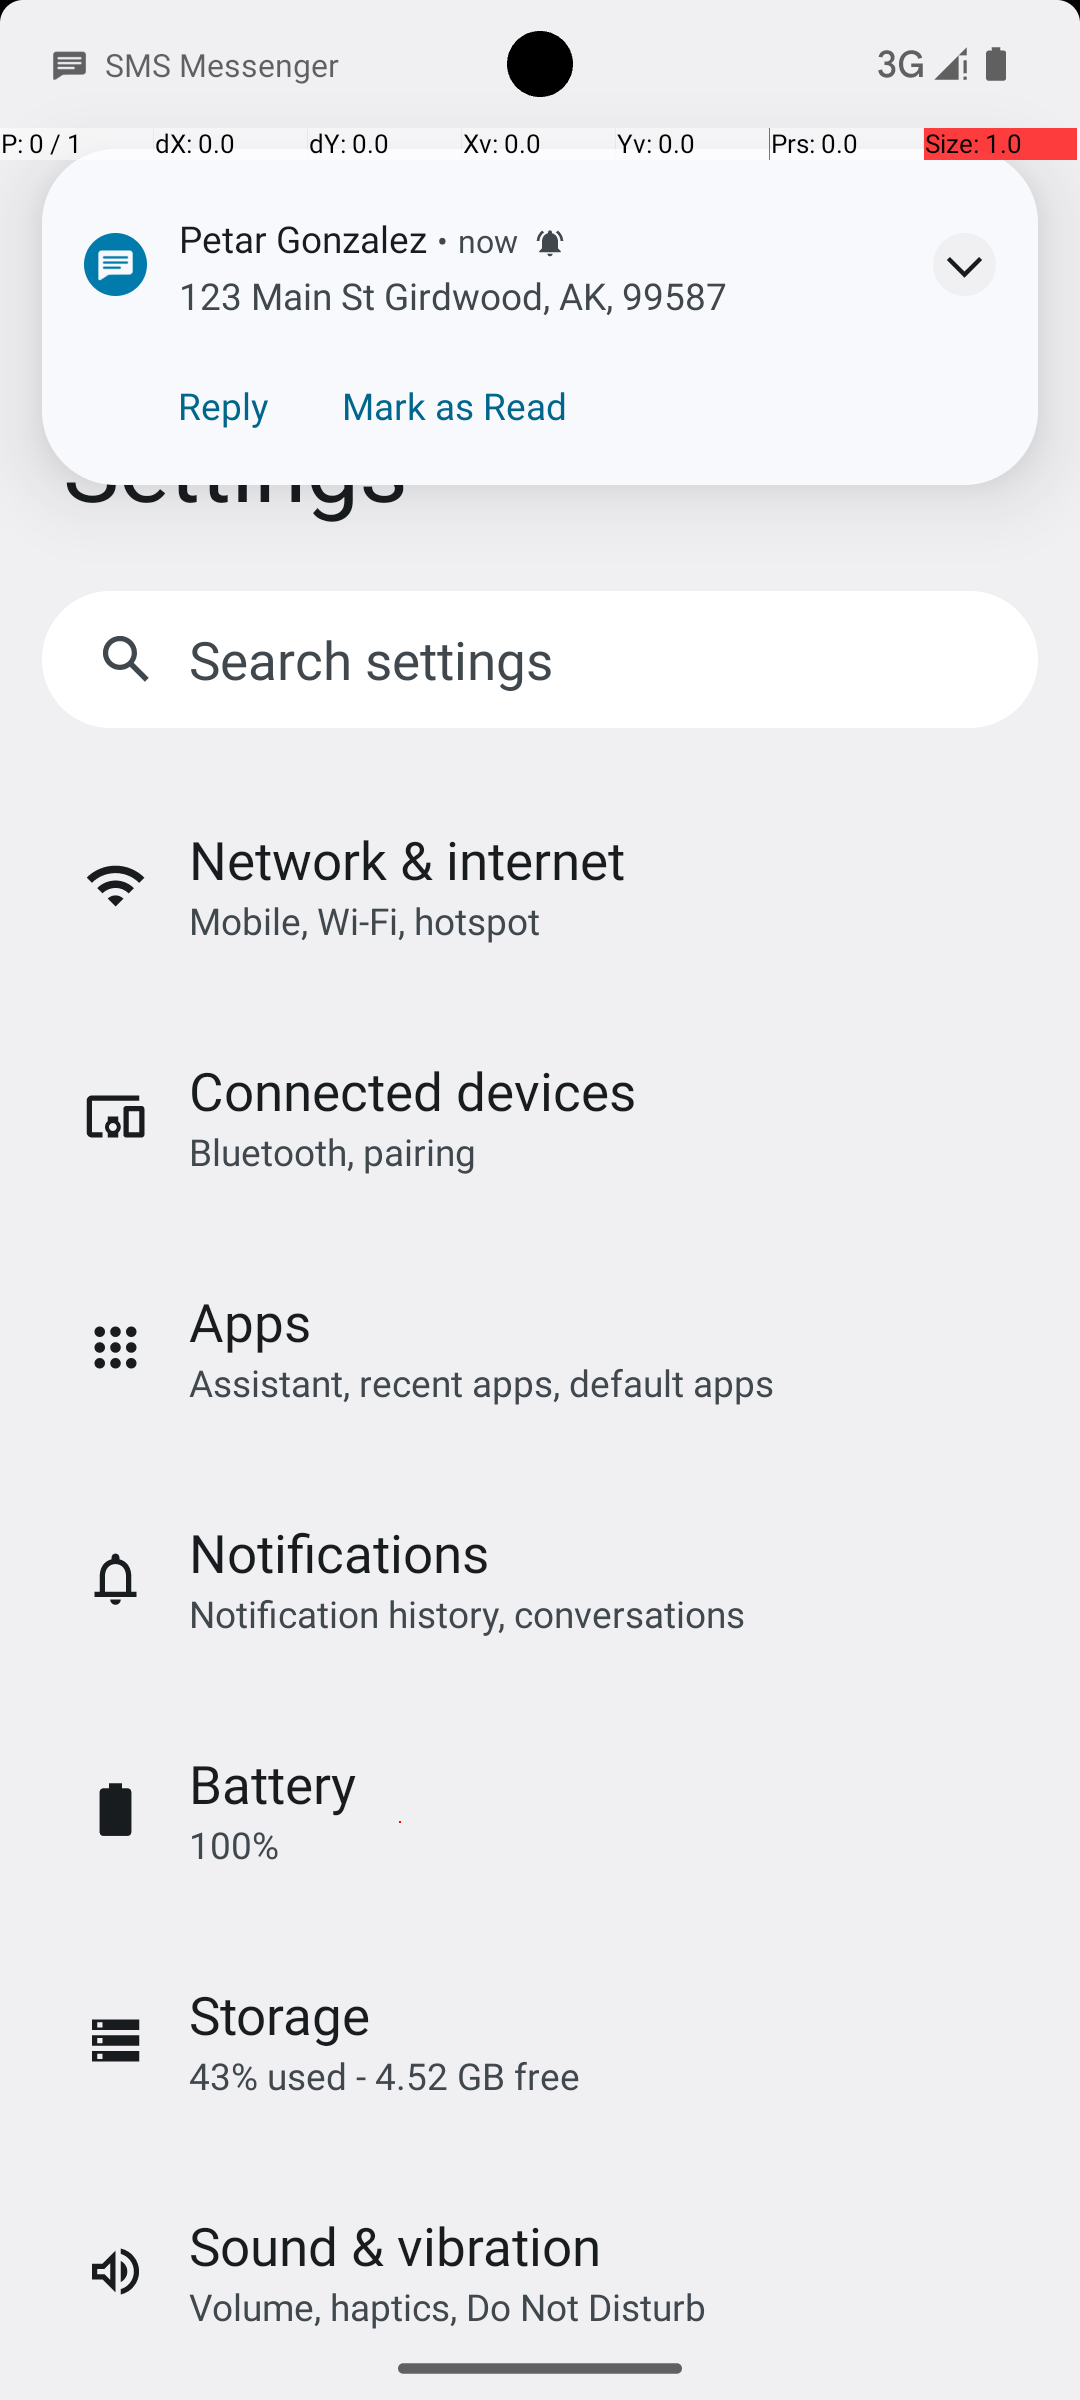  What do you see at coordinates (448, 2306) in the screenshot?
I see `Volume, haptics, Do Not Disturb` at bounding box center [448, 2306].